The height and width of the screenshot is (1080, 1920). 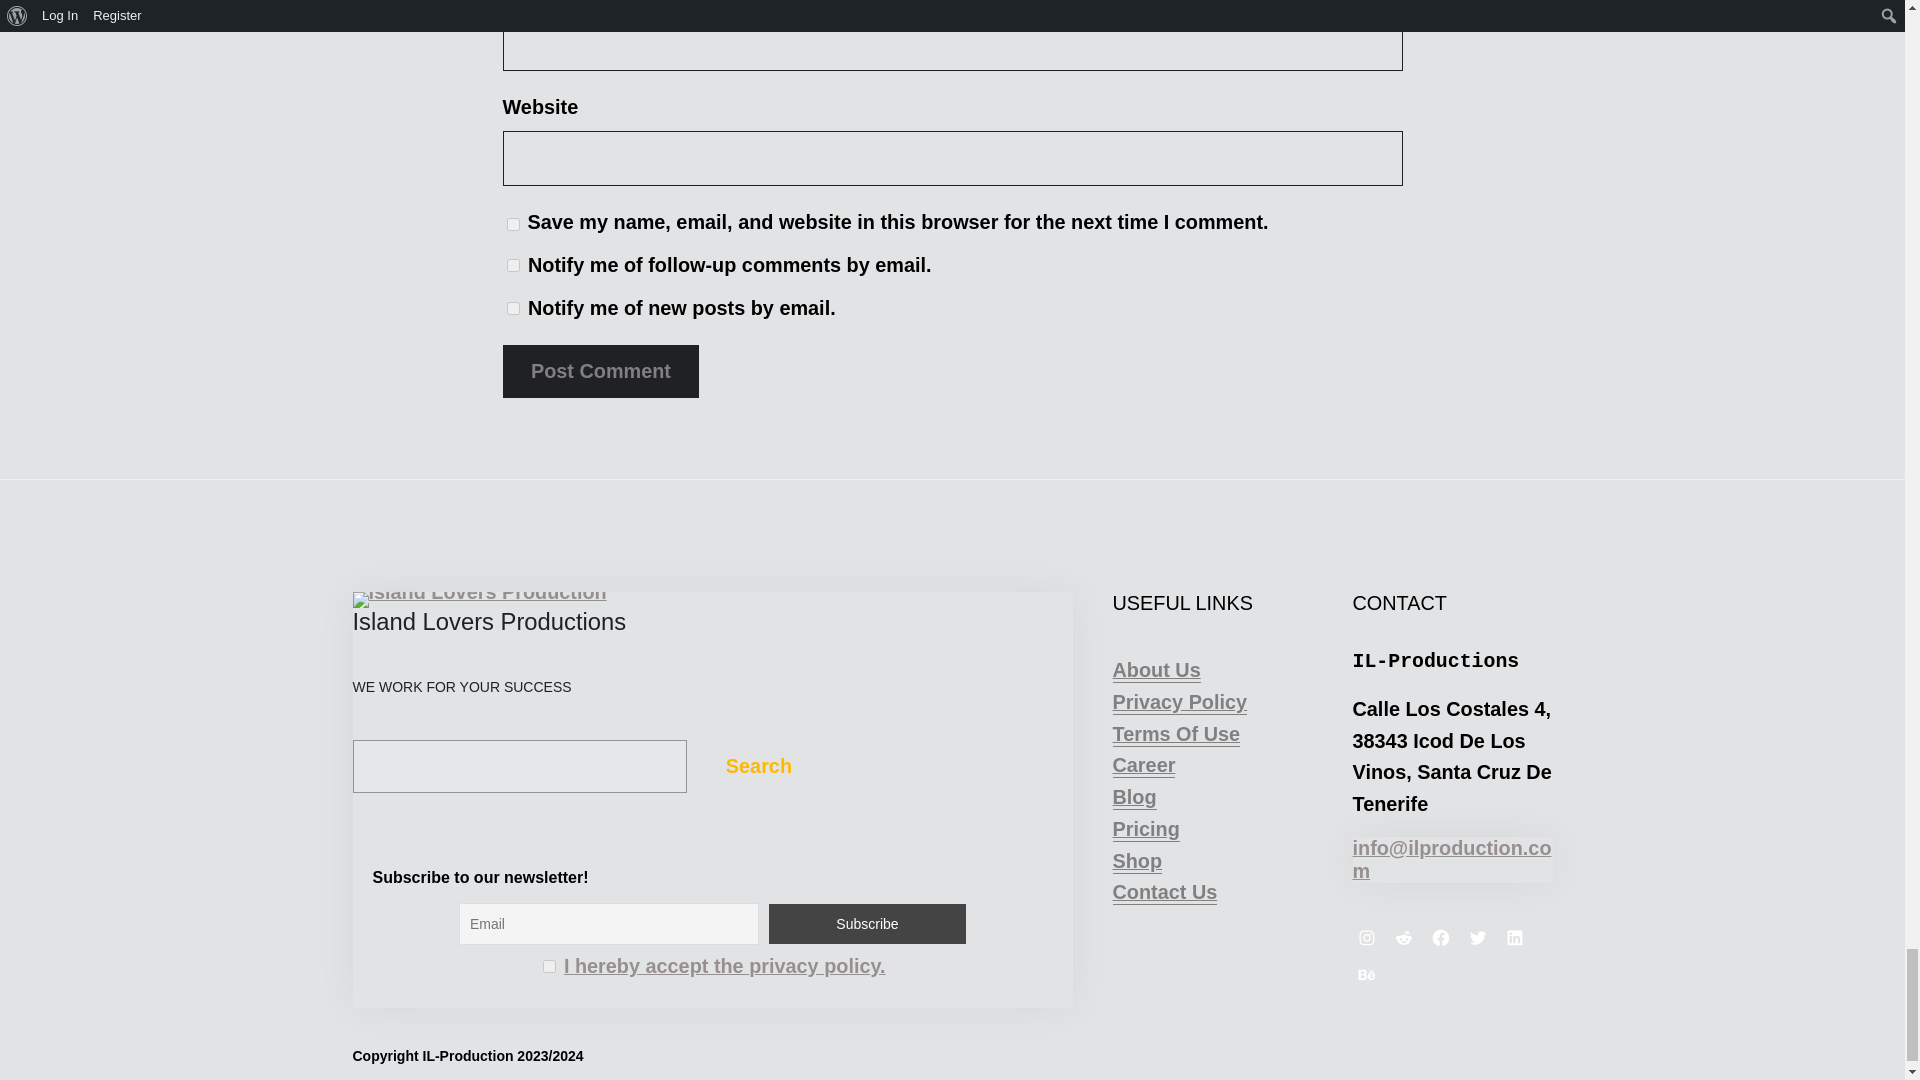 What do you see at coordinates (758, 766) in the screenshot?
I see `Search` at bounding box center [758, 766].